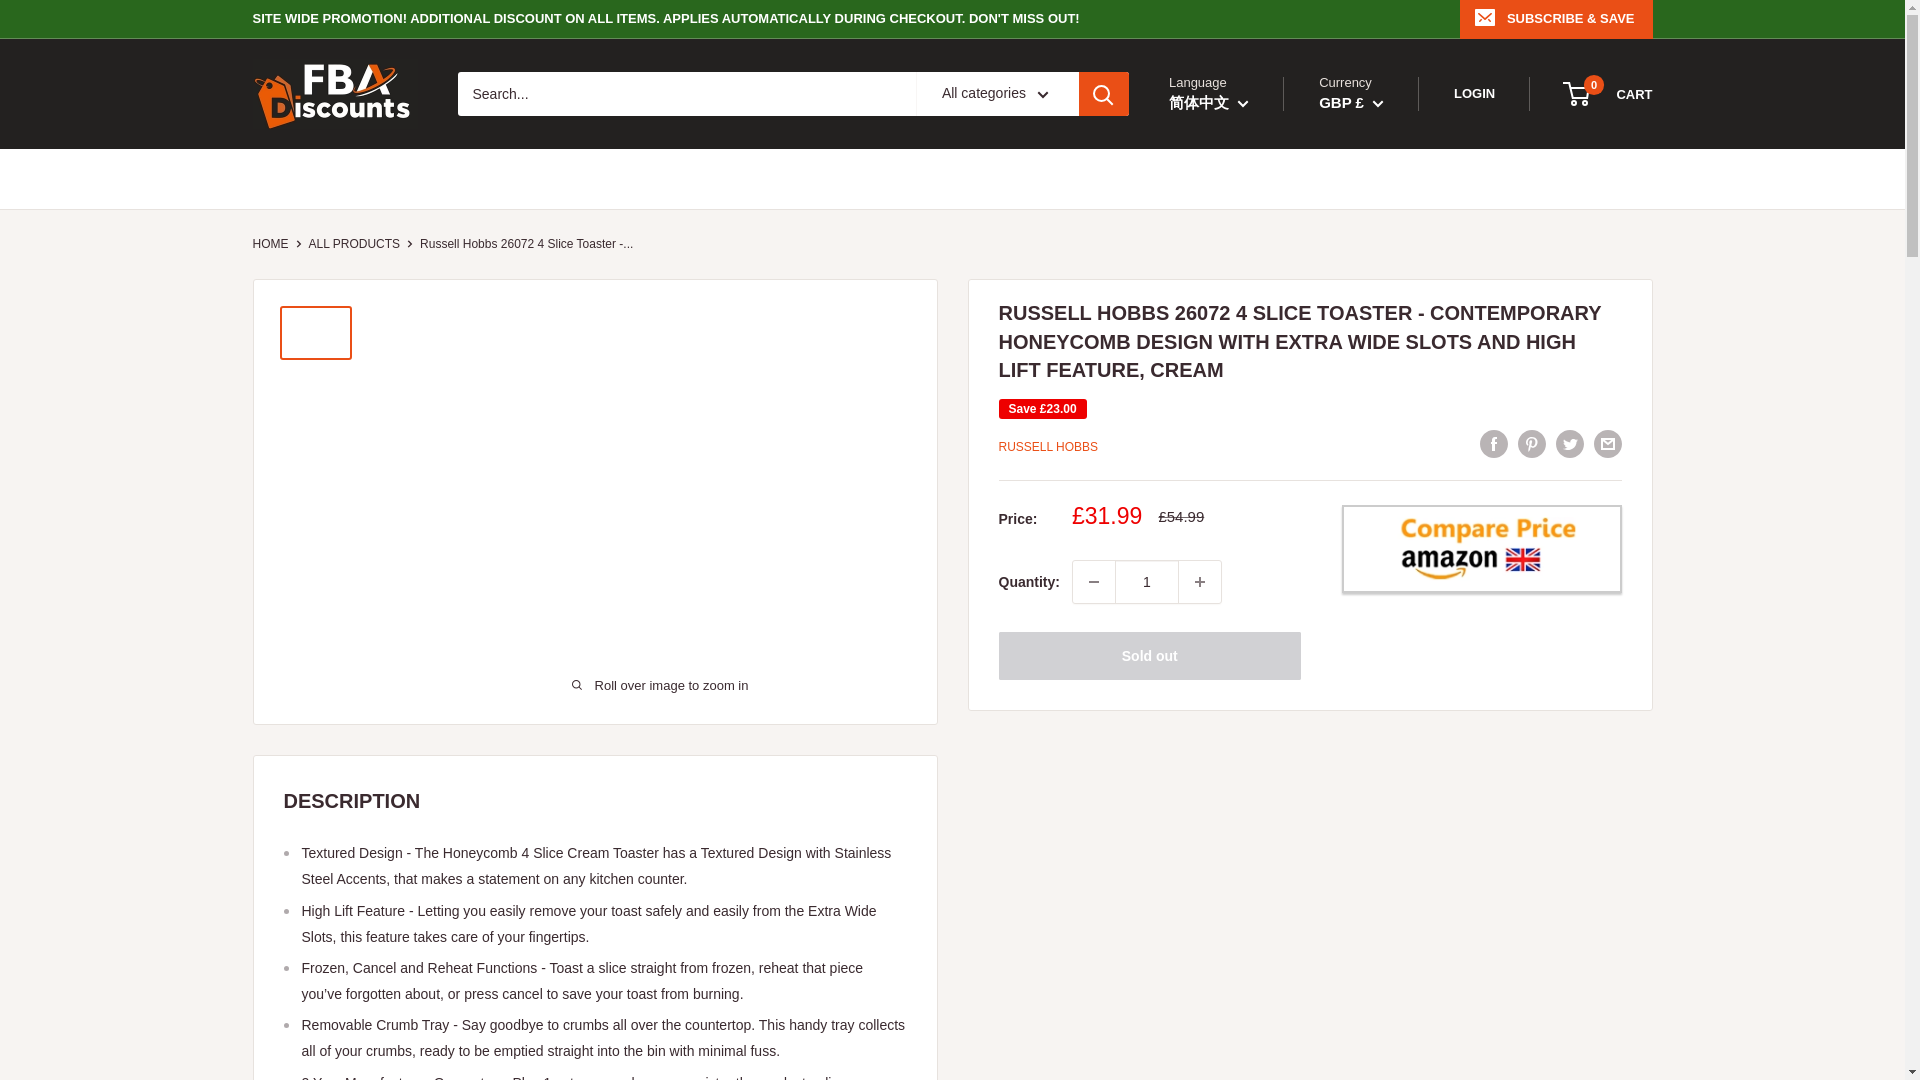  Describe the element at coordinates (334, 94) in the screenshot. I see `FBA DISCOUNTS` at that location.